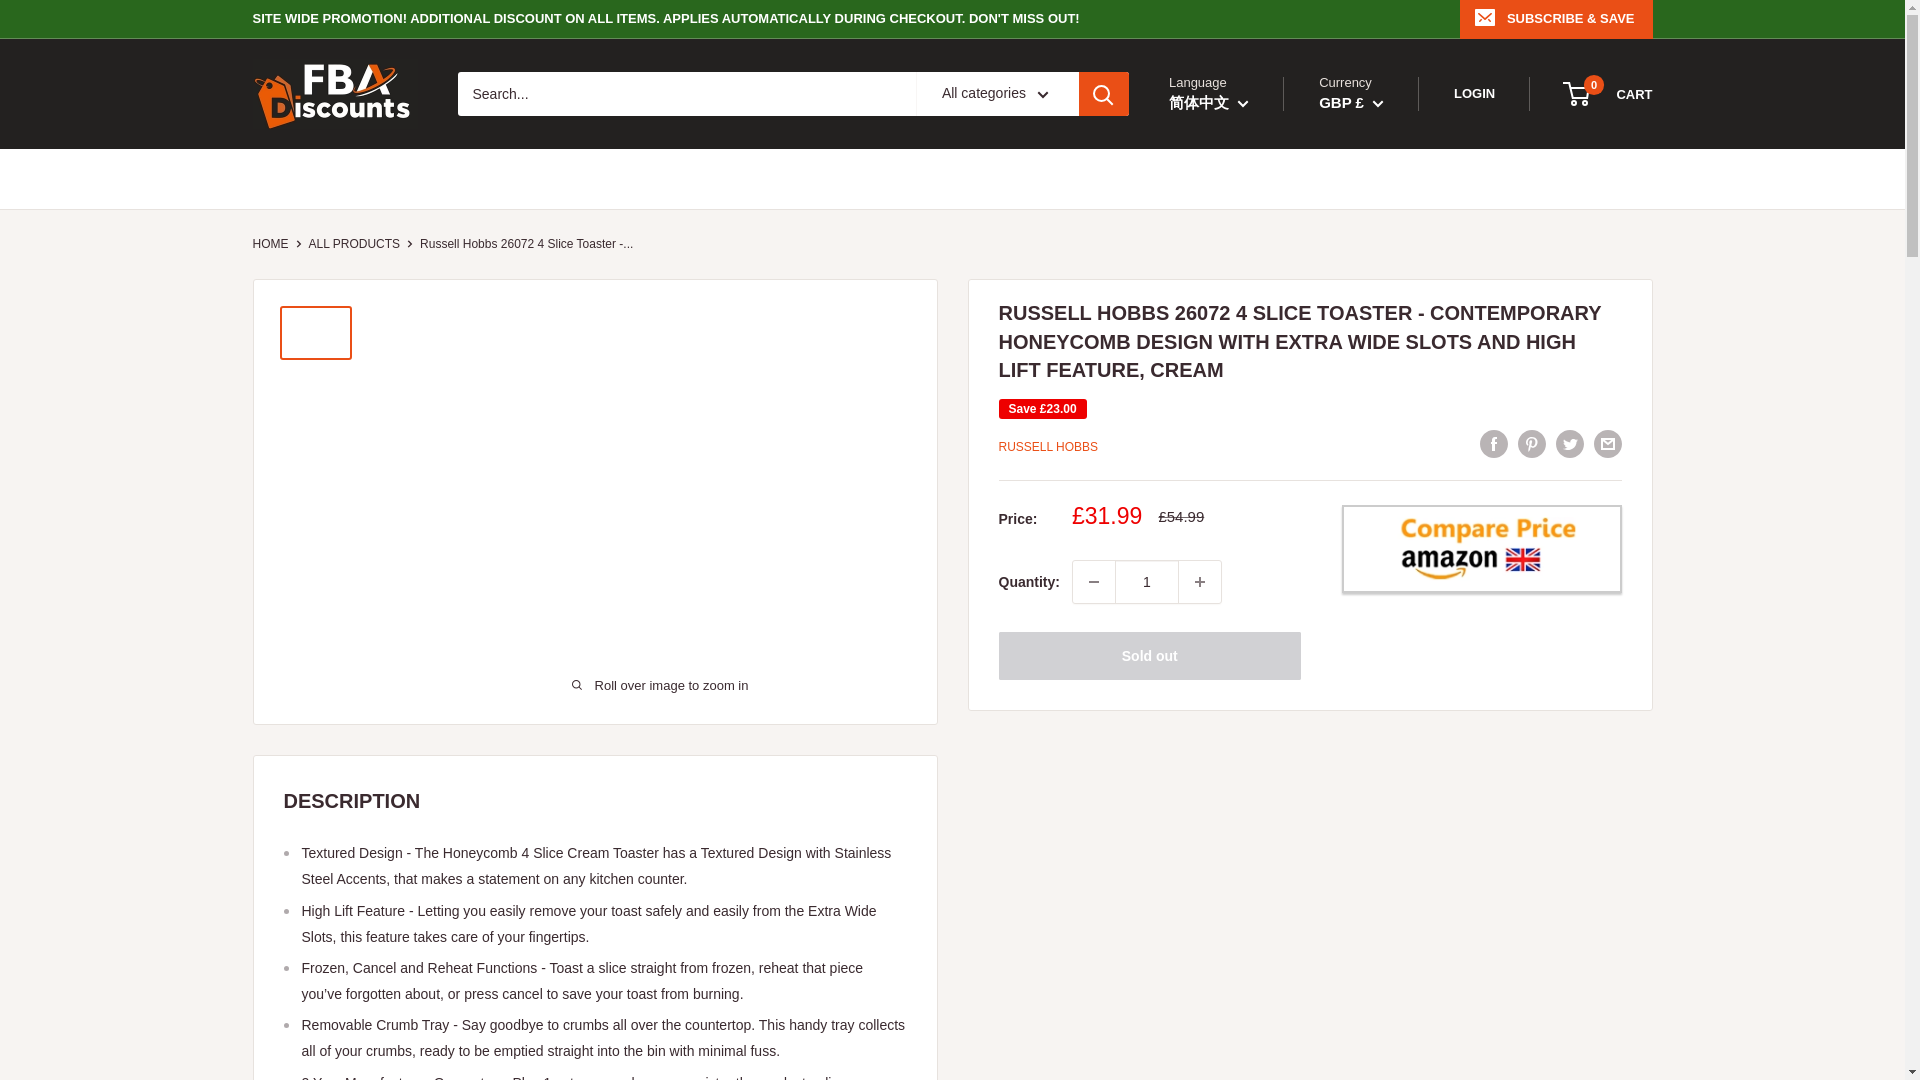  Describe the element at coordinates (334, 94) in the screenshot. I see `FBA DISCOUNTS` at that location.